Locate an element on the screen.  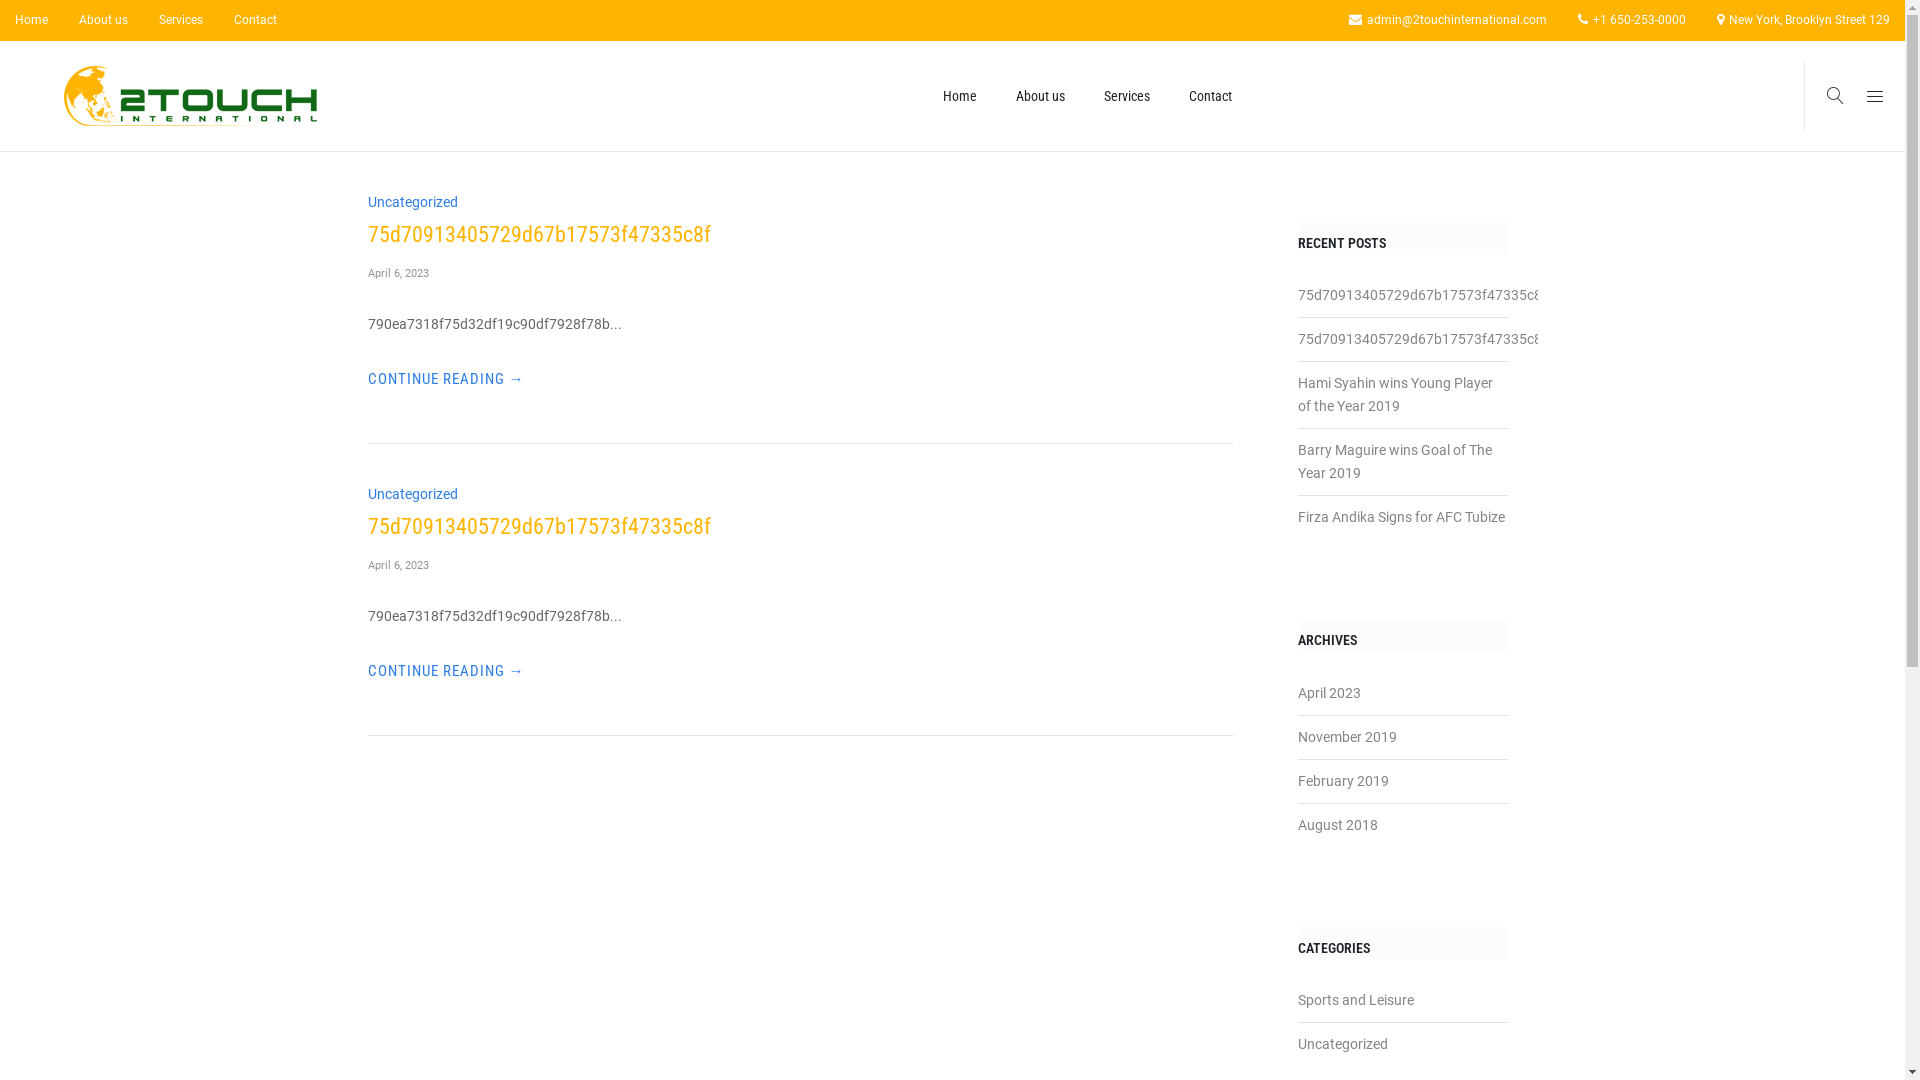
Services is located at coordinates (1127, 96).